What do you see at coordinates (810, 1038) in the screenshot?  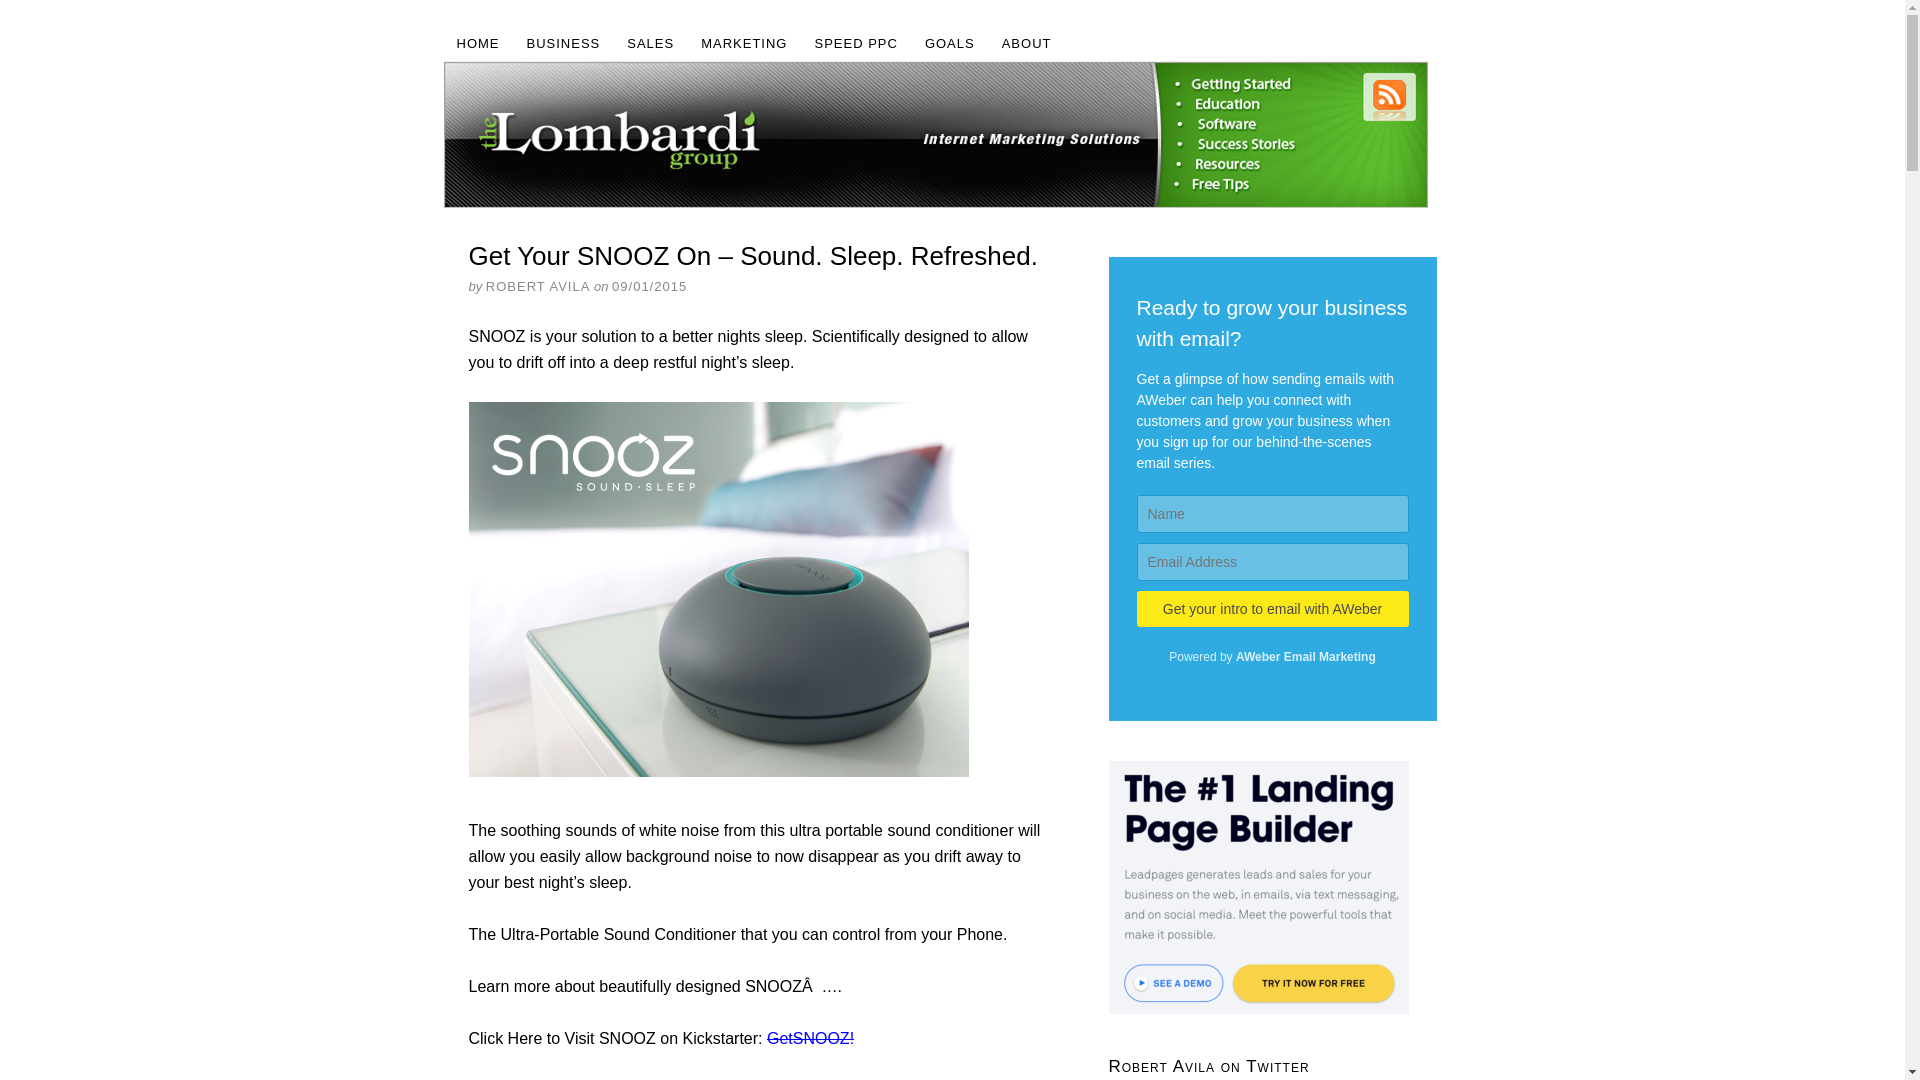 I see `GetSNOOZ!` at bounding box center [810, 1038].